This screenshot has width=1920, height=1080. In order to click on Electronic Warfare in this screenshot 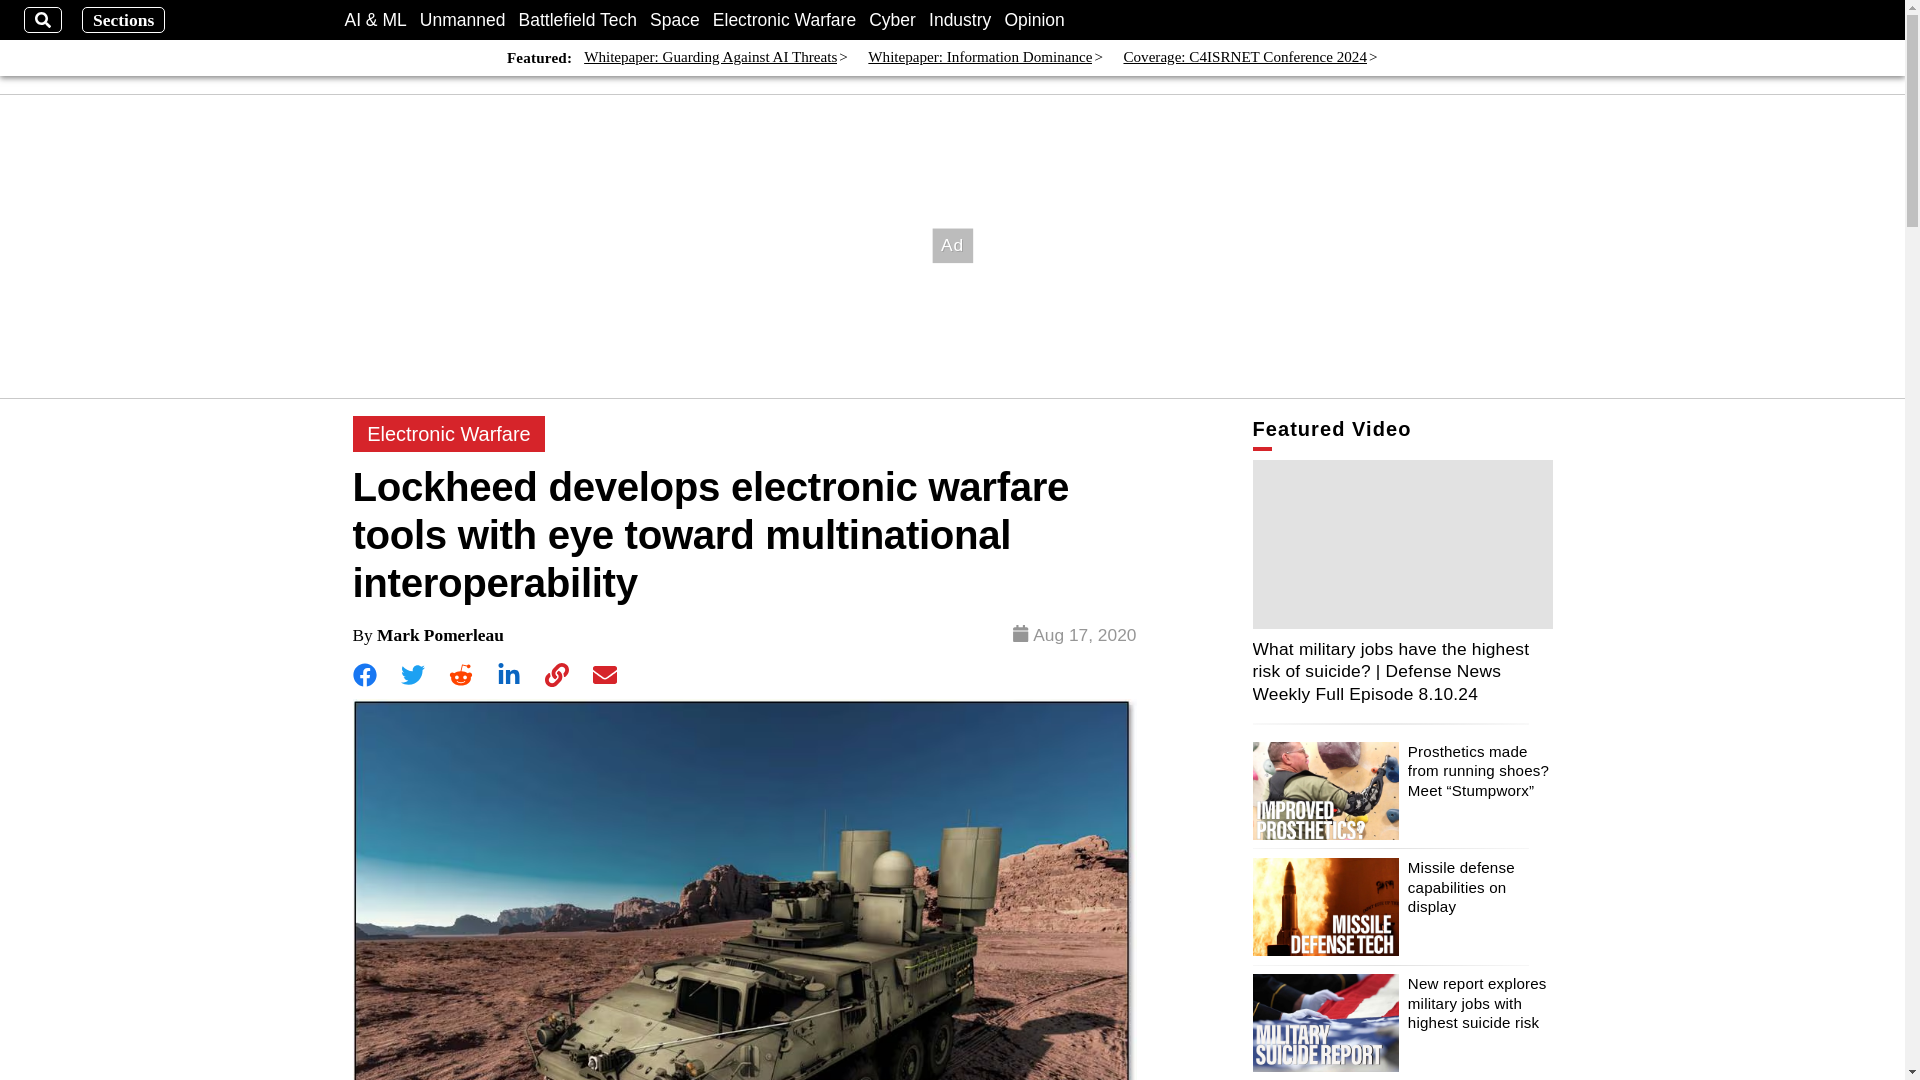, I will do `click(448, 434)`.